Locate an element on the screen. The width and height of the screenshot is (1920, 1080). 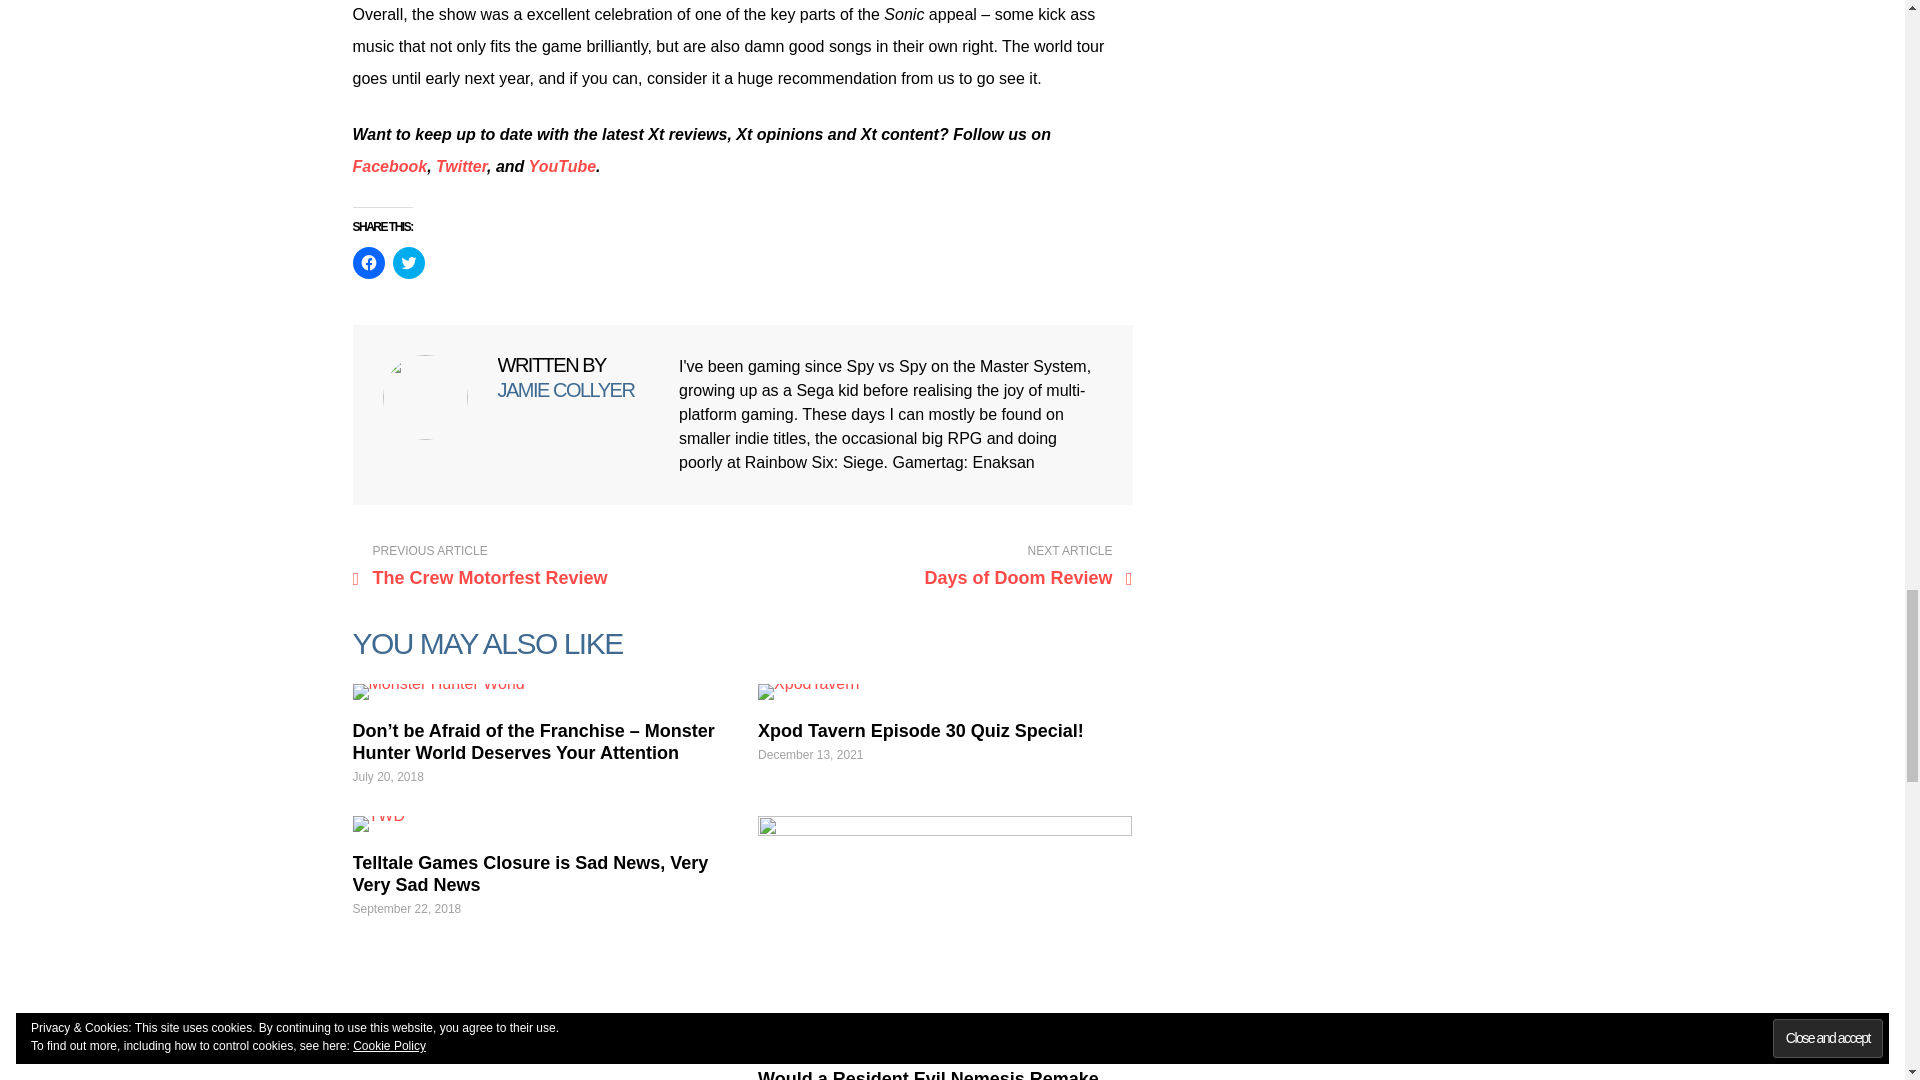
The Crew Motorfest Review is located at coordinates (542, 566).